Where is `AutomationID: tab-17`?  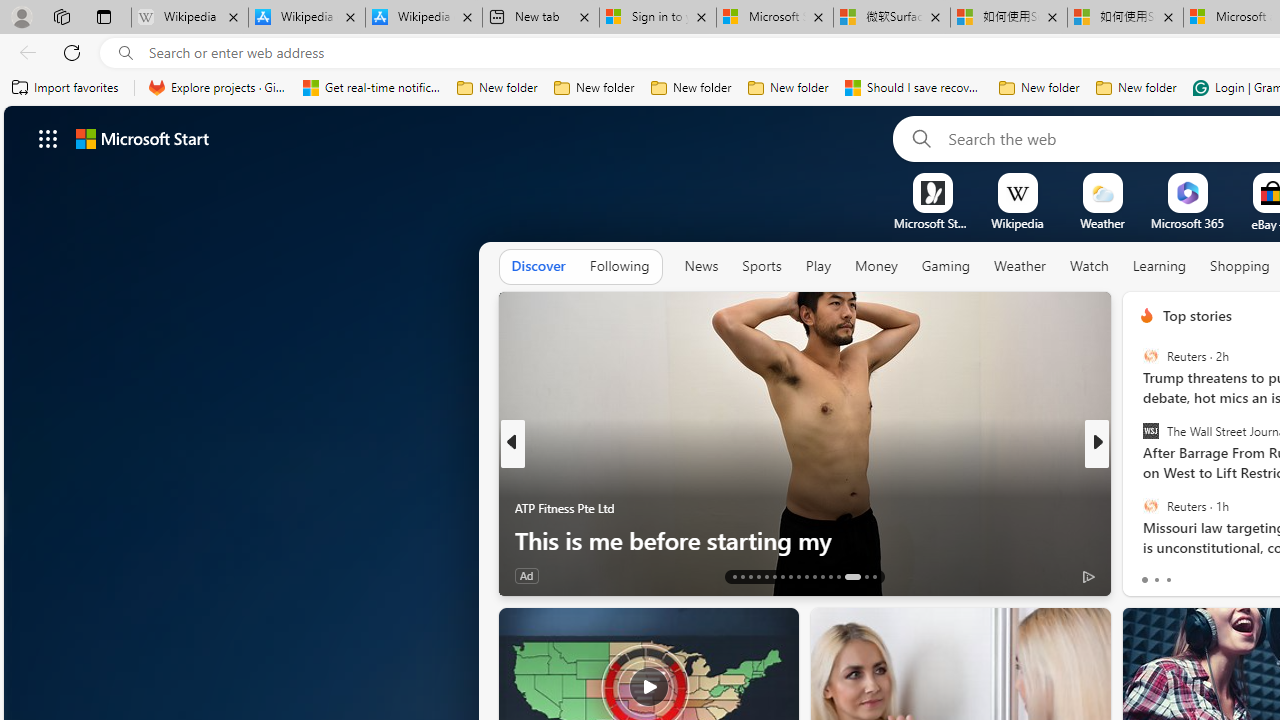
AutomationID: tab-17 is located at coordinates (766, 576).